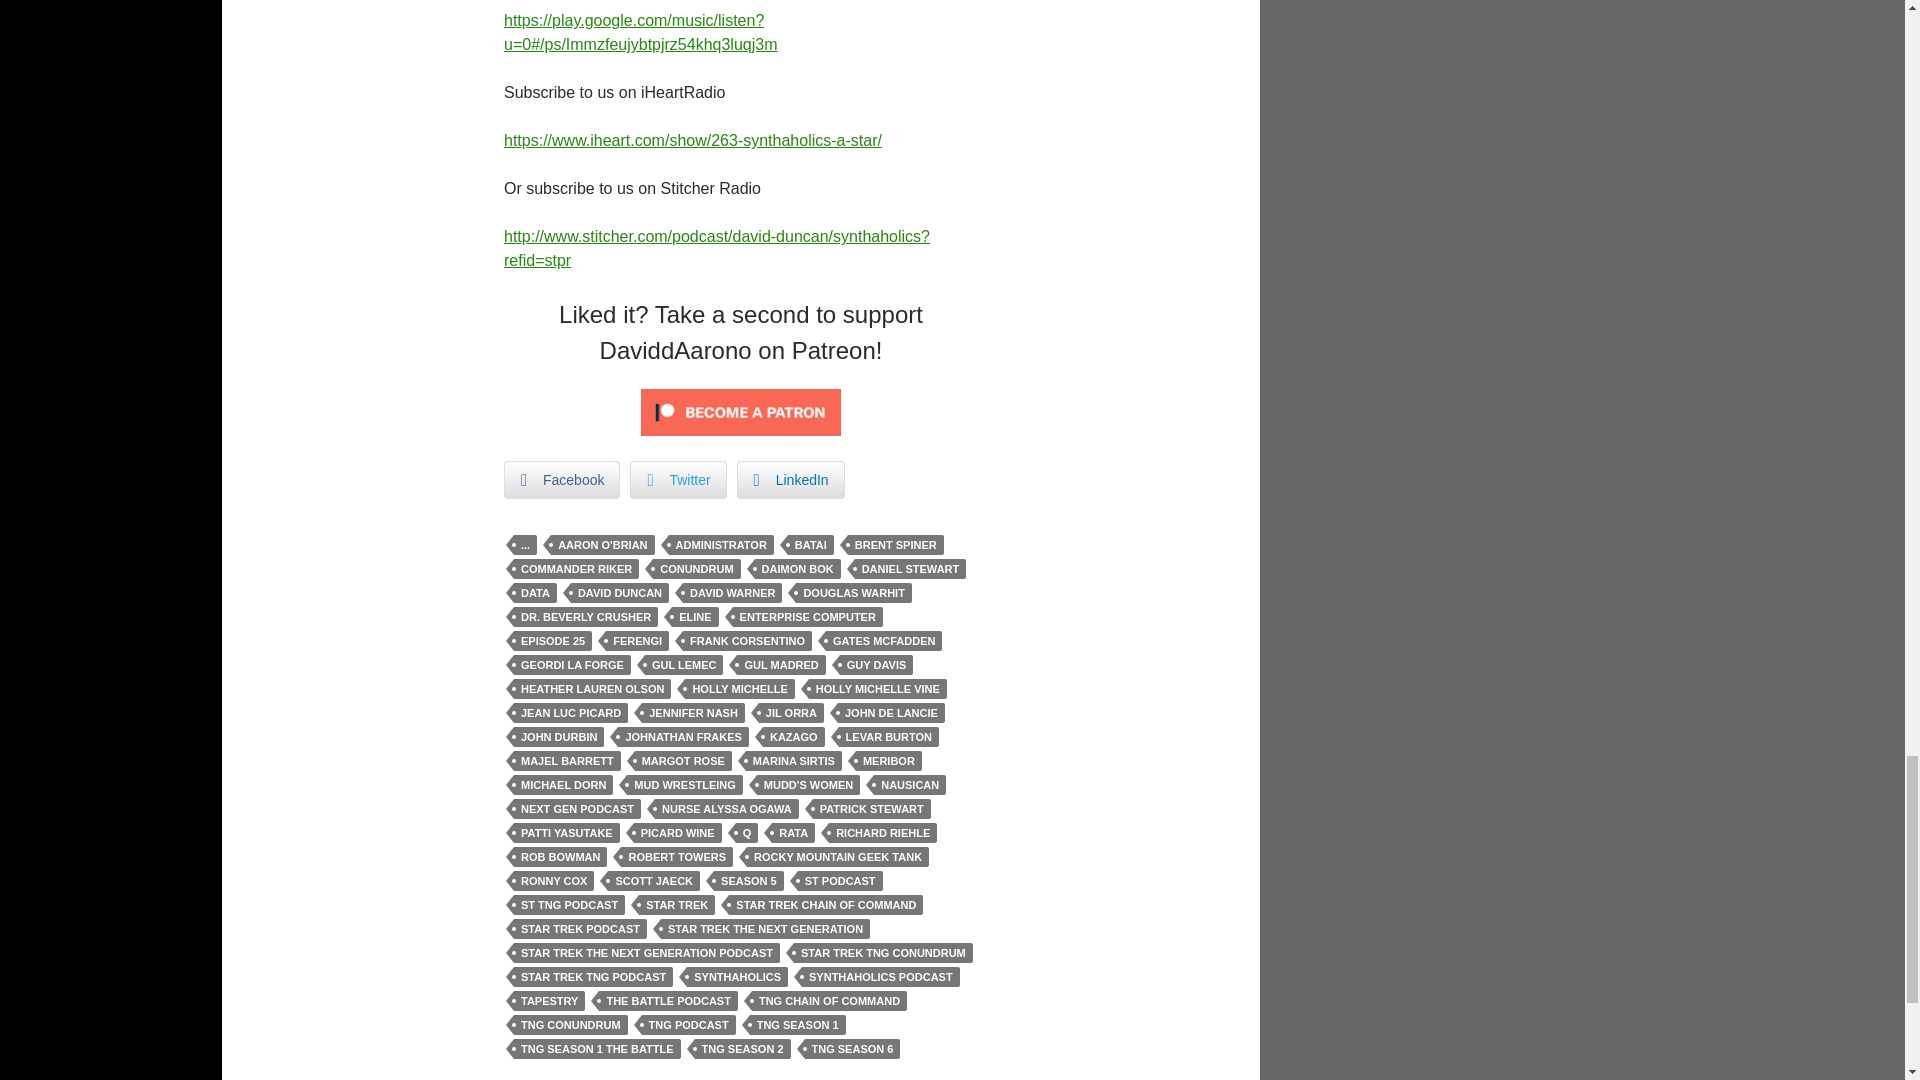 This screenshot has width=1920, height=1080. I want to click on LinkedIn, so click(790, 480).